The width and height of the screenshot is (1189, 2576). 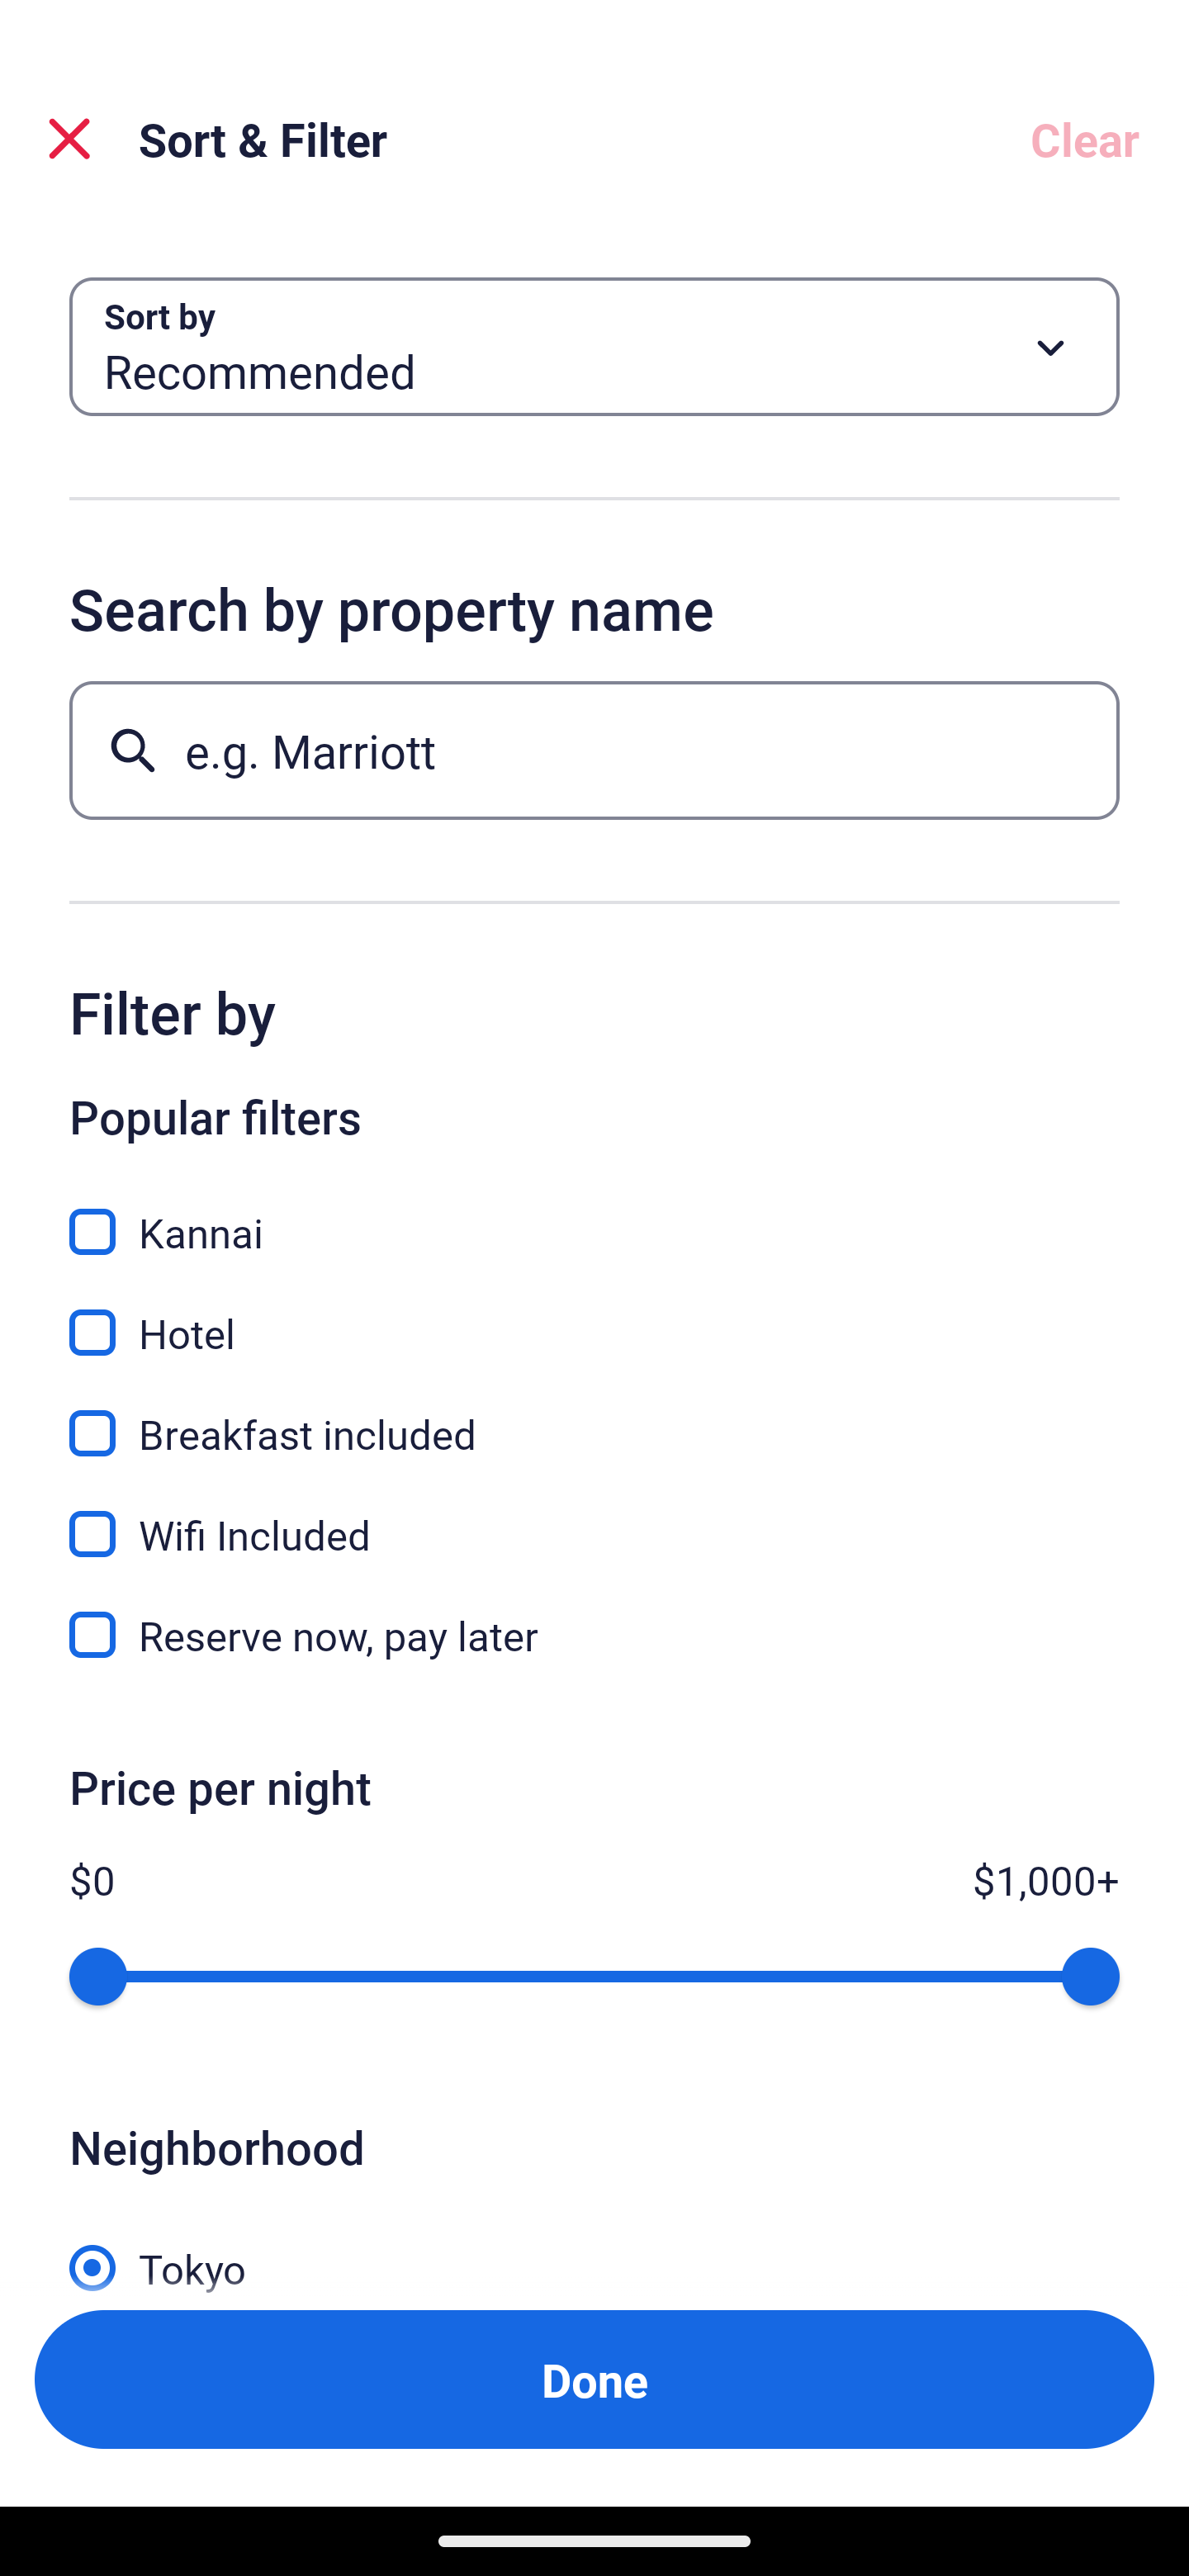 What do you see at coordinates (69, 139) in the screenshot?
I see `Close Sort and Filter` at bounding box center [69, 139].